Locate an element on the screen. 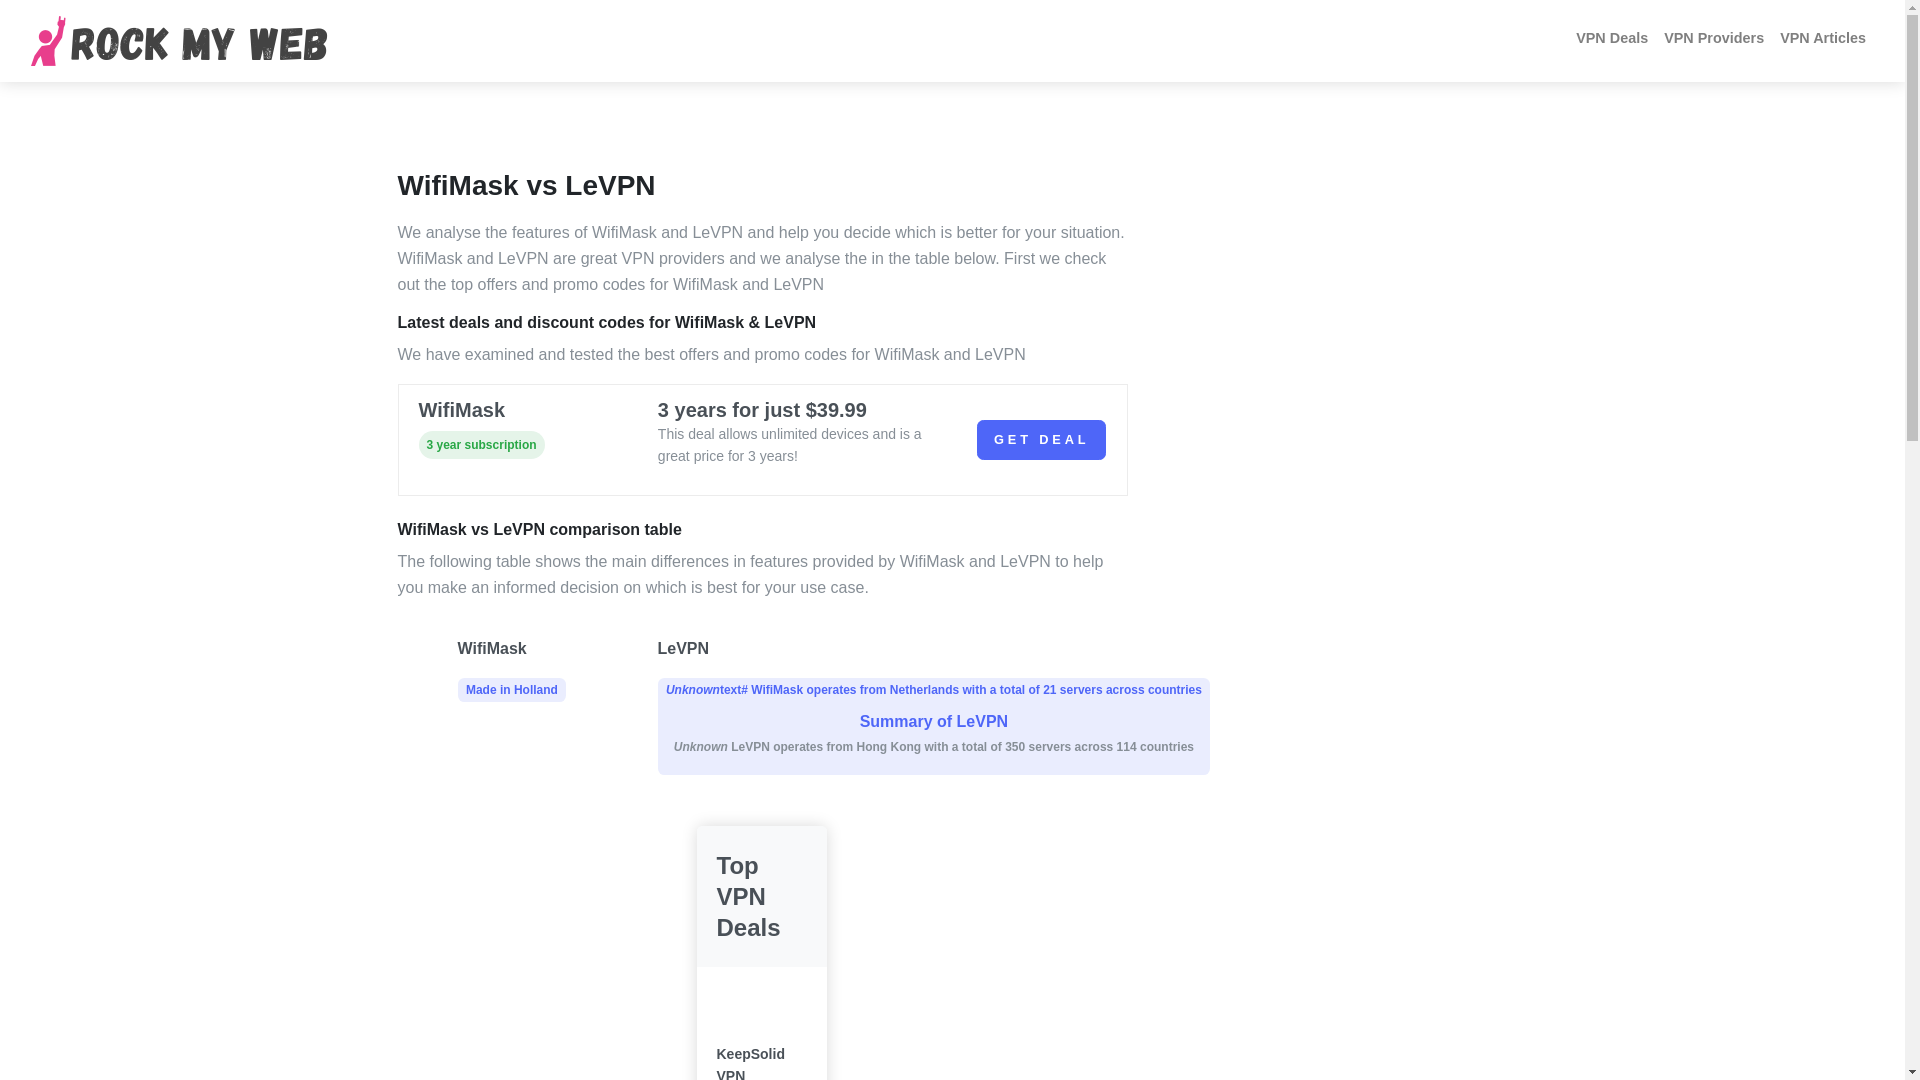 This screenshot has width=1920, height=1080. VPN Articles is located at coordinates (1612, 38).